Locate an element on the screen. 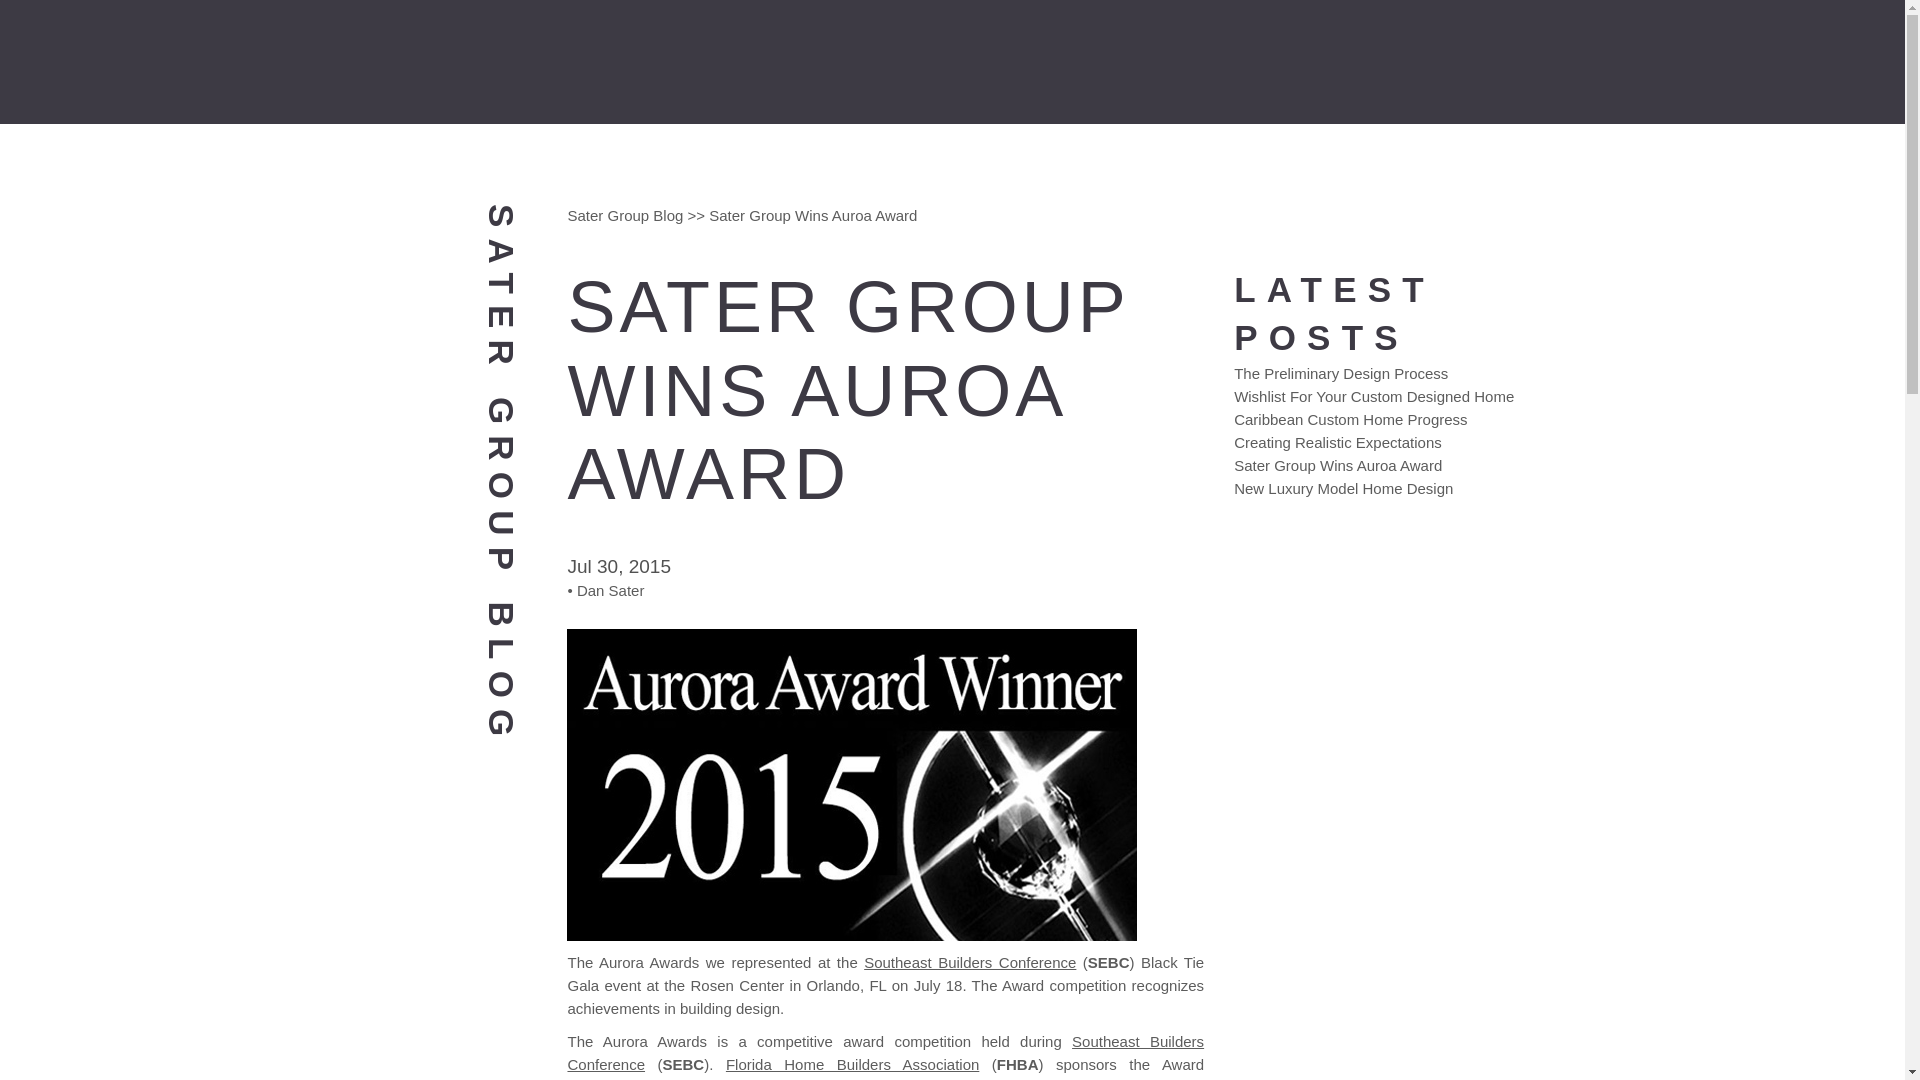  Southeast Builders Conference is located at coordinates (884, 1052).